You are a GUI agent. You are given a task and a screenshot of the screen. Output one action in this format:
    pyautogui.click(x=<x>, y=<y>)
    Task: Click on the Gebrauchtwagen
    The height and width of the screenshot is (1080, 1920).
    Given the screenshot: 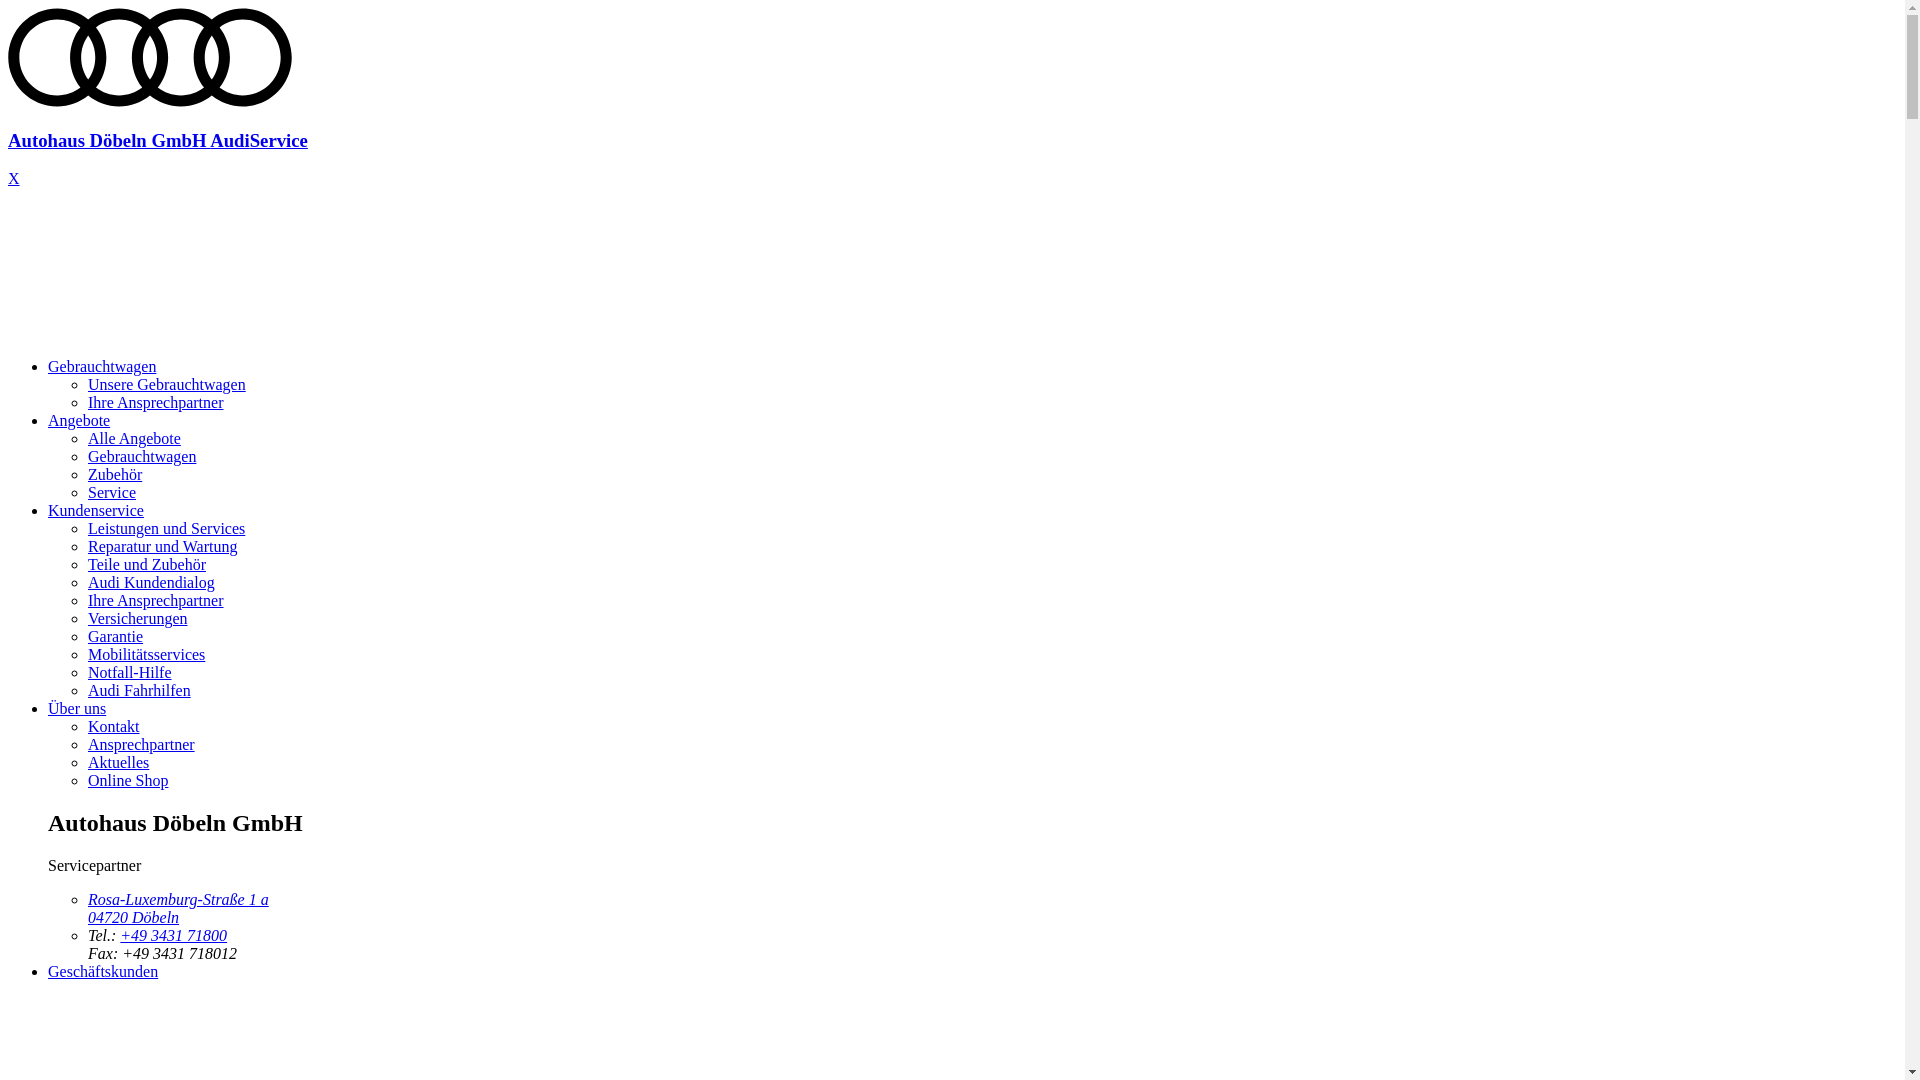 What is the action you would take?
    pyautogui.click(x=142, y=456)
    